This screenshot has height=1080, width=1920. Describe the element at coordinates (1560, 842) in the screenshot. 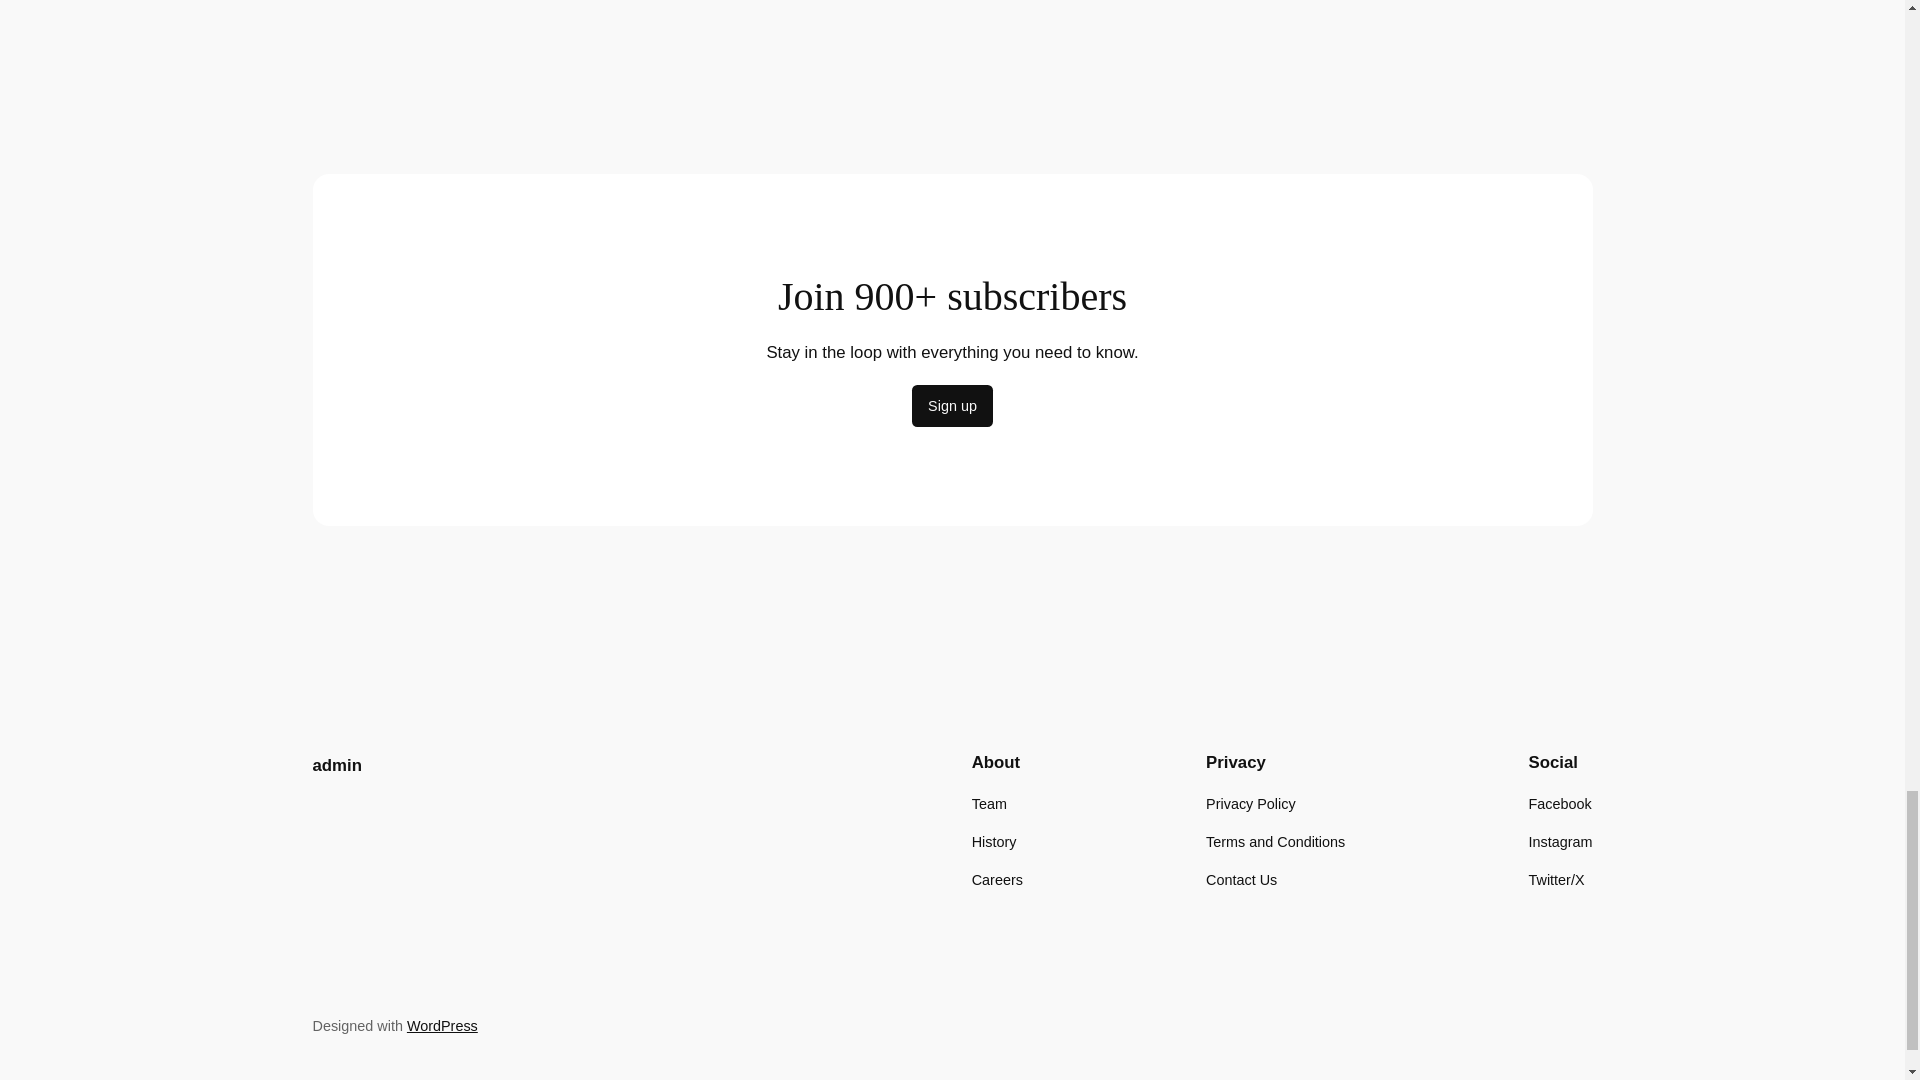

I see `Instagram` at that location.